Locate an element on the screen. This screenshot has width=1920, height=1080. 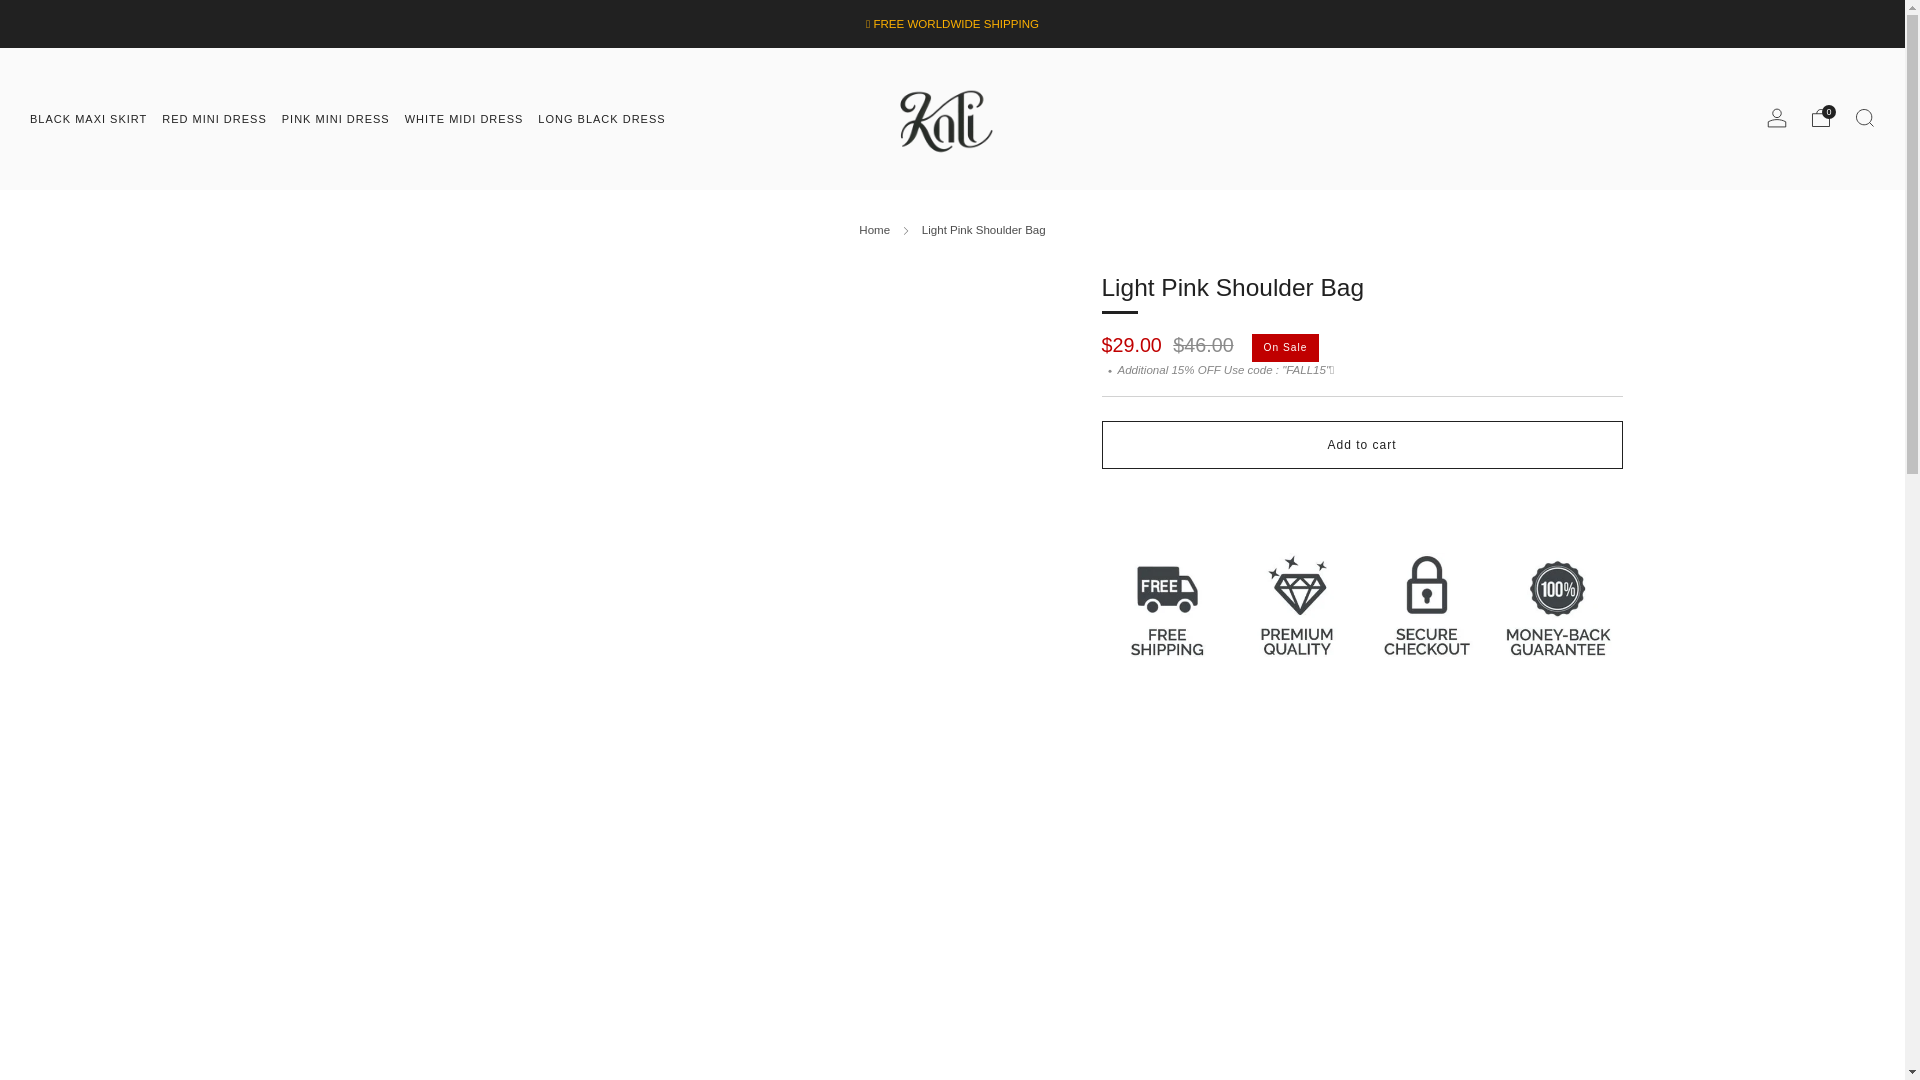
RED MINI DRESS is located at coordinates (214, 117).